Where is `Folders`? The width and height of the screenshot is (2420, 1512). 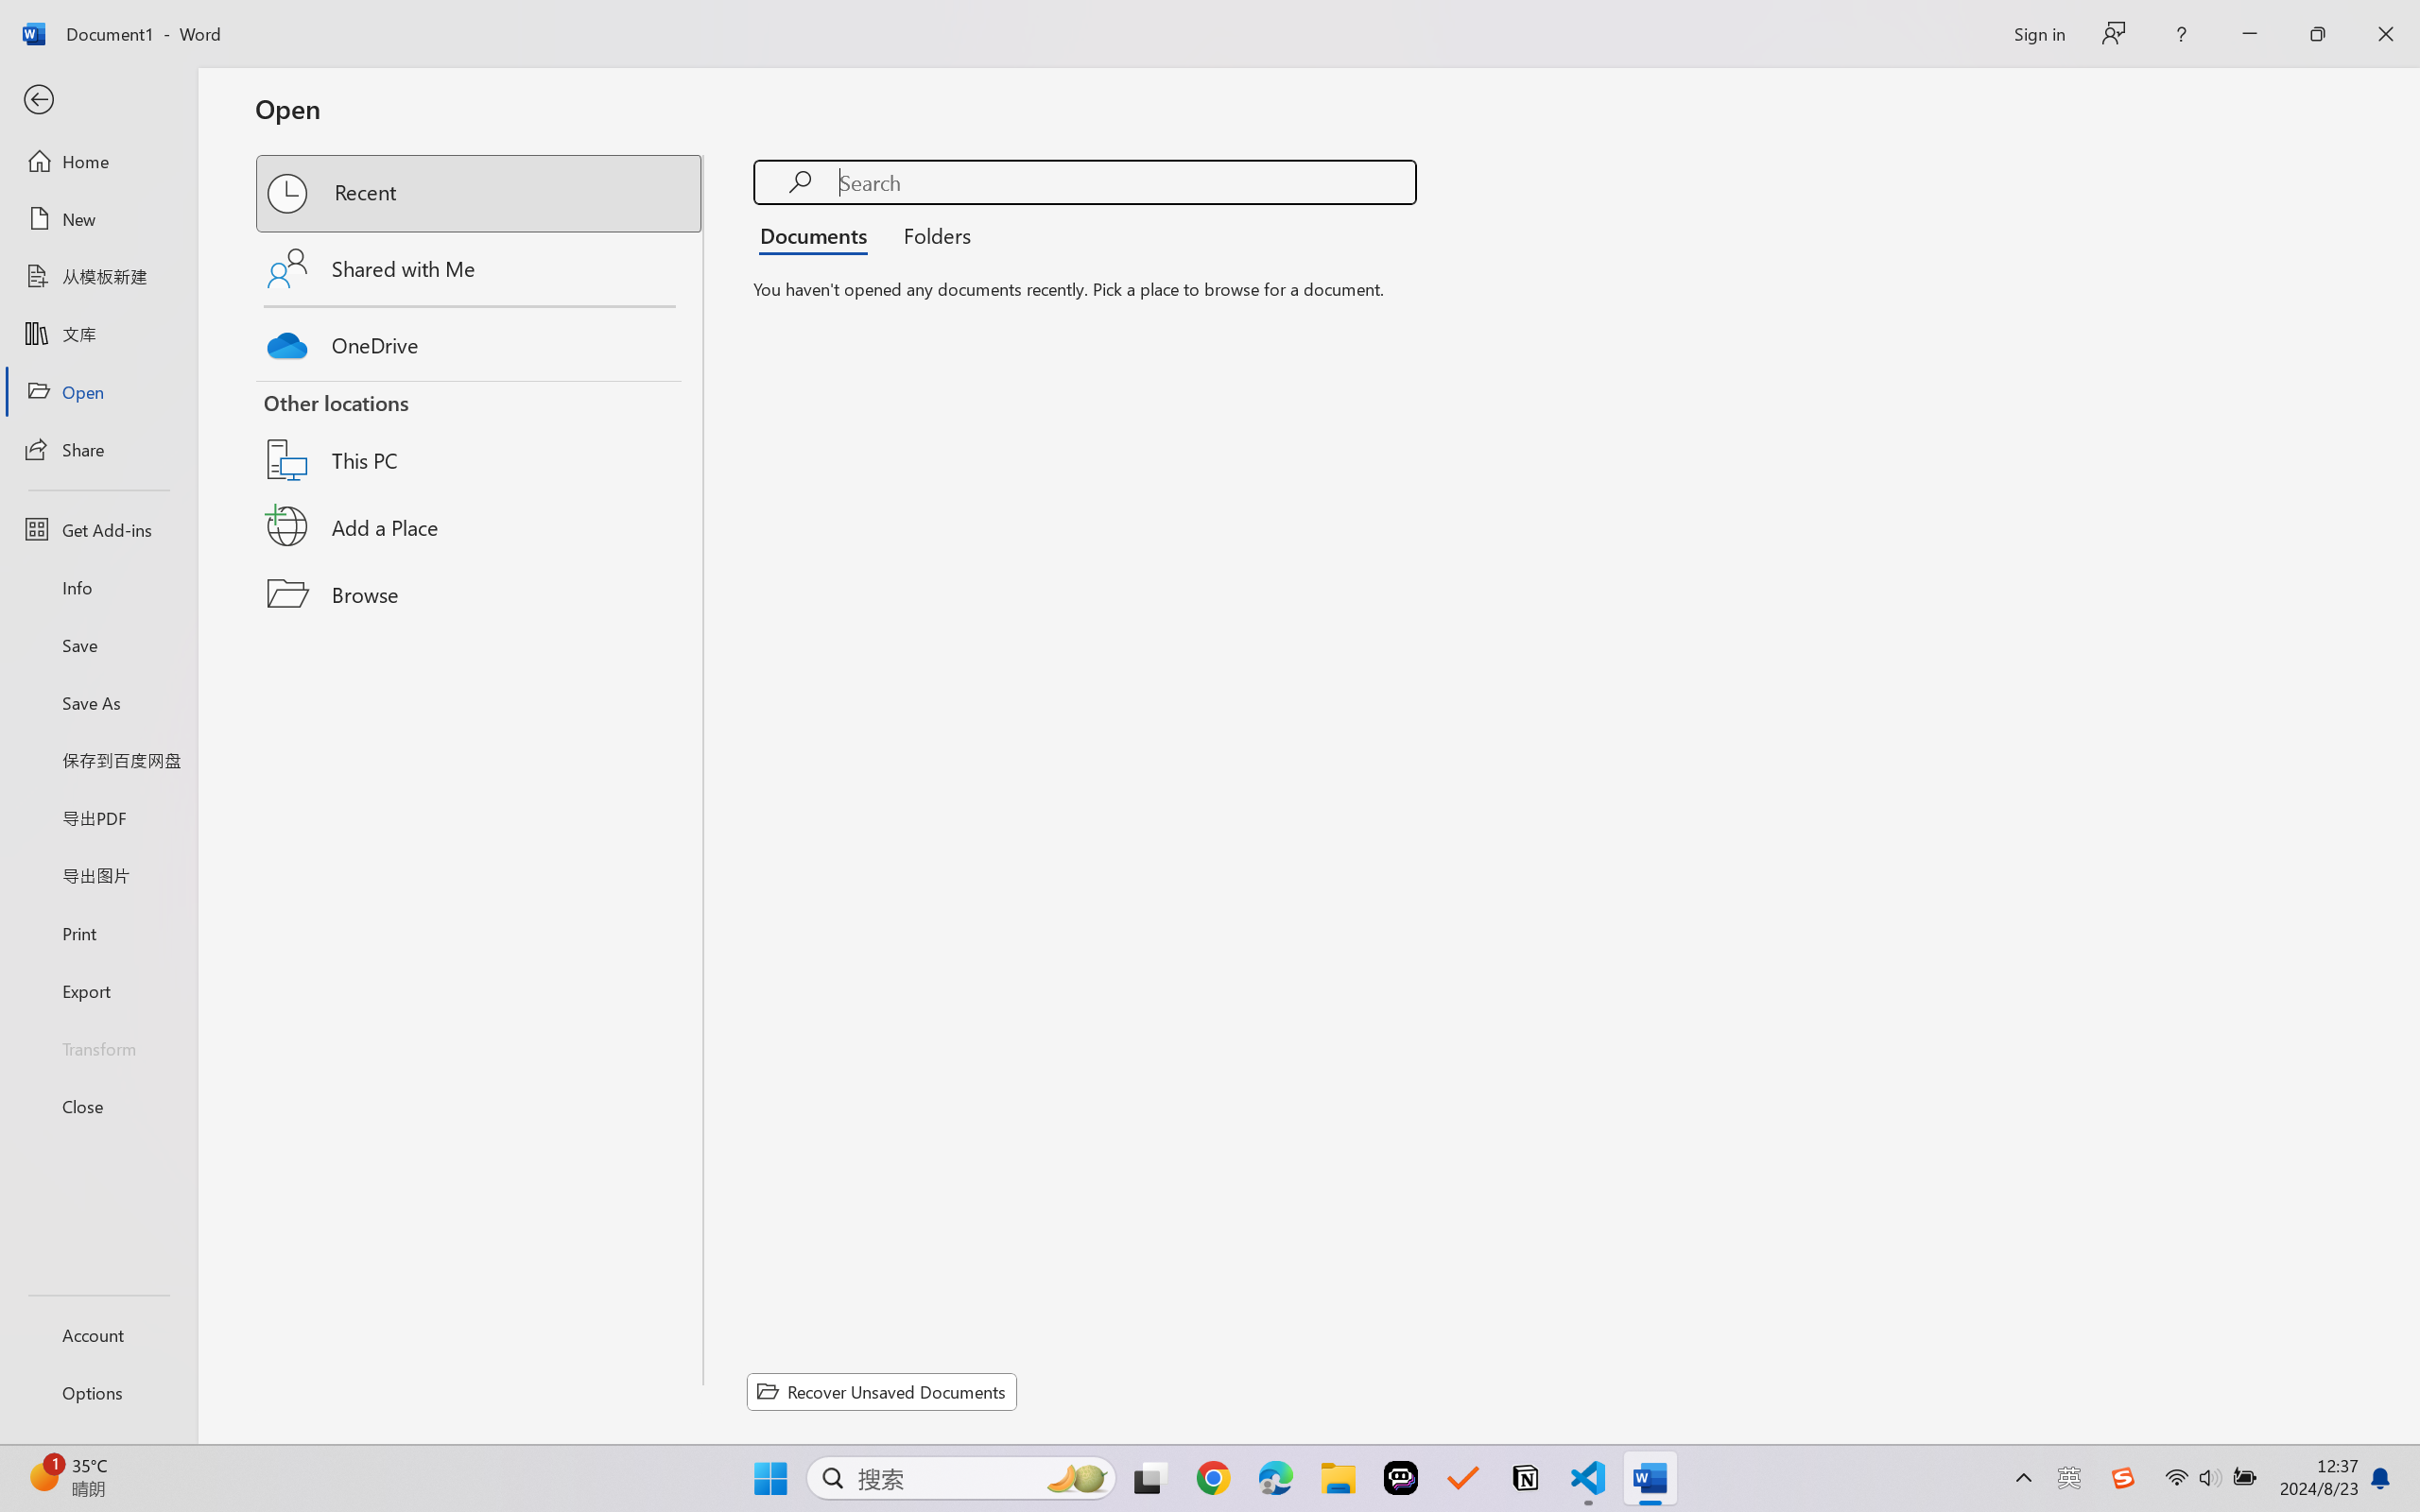 Folders is located at coordinates (931, 234).